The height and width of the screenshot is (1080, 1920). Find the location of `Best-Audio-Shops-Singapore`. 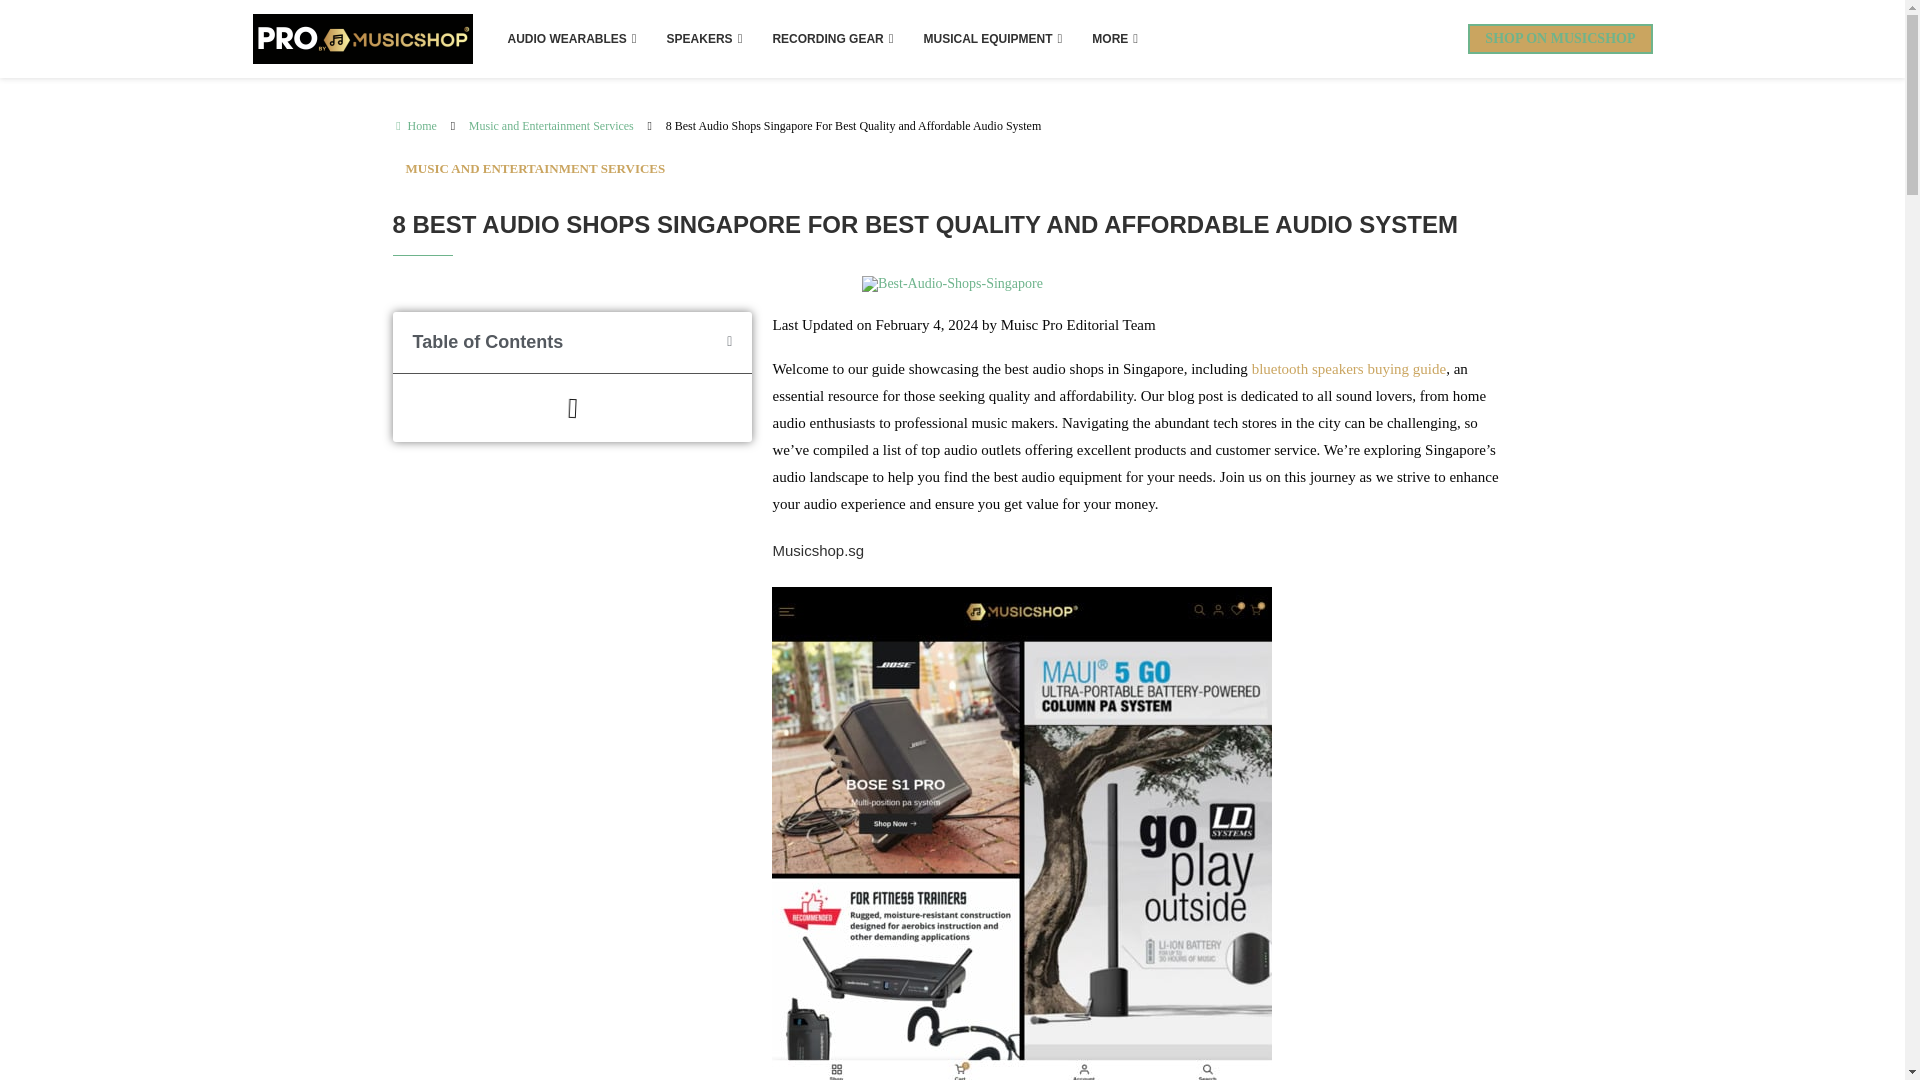

Best-Audio-Shops-Singapore is located at coordinates (952, 284).